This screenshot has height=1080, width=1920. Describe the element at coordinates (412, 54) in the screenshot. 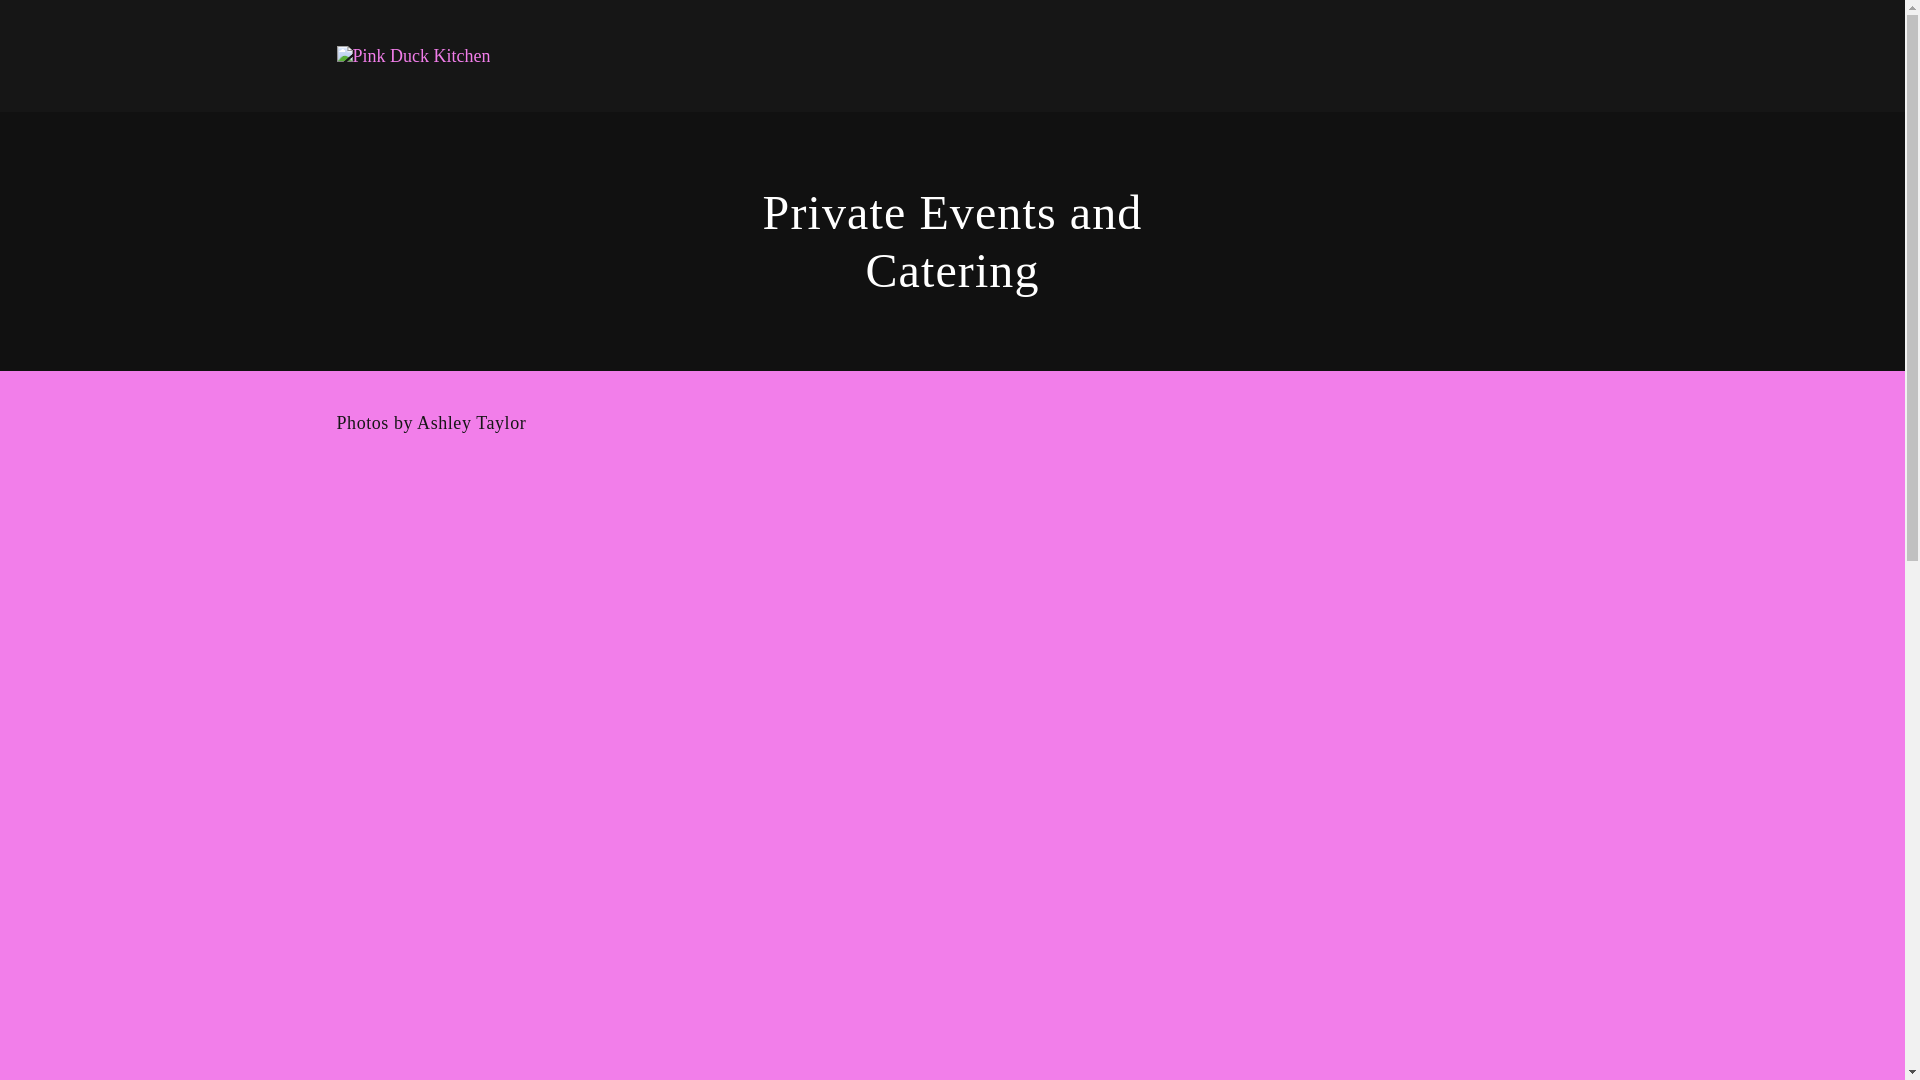

I see `Pink Duck Kitchen` at that location.